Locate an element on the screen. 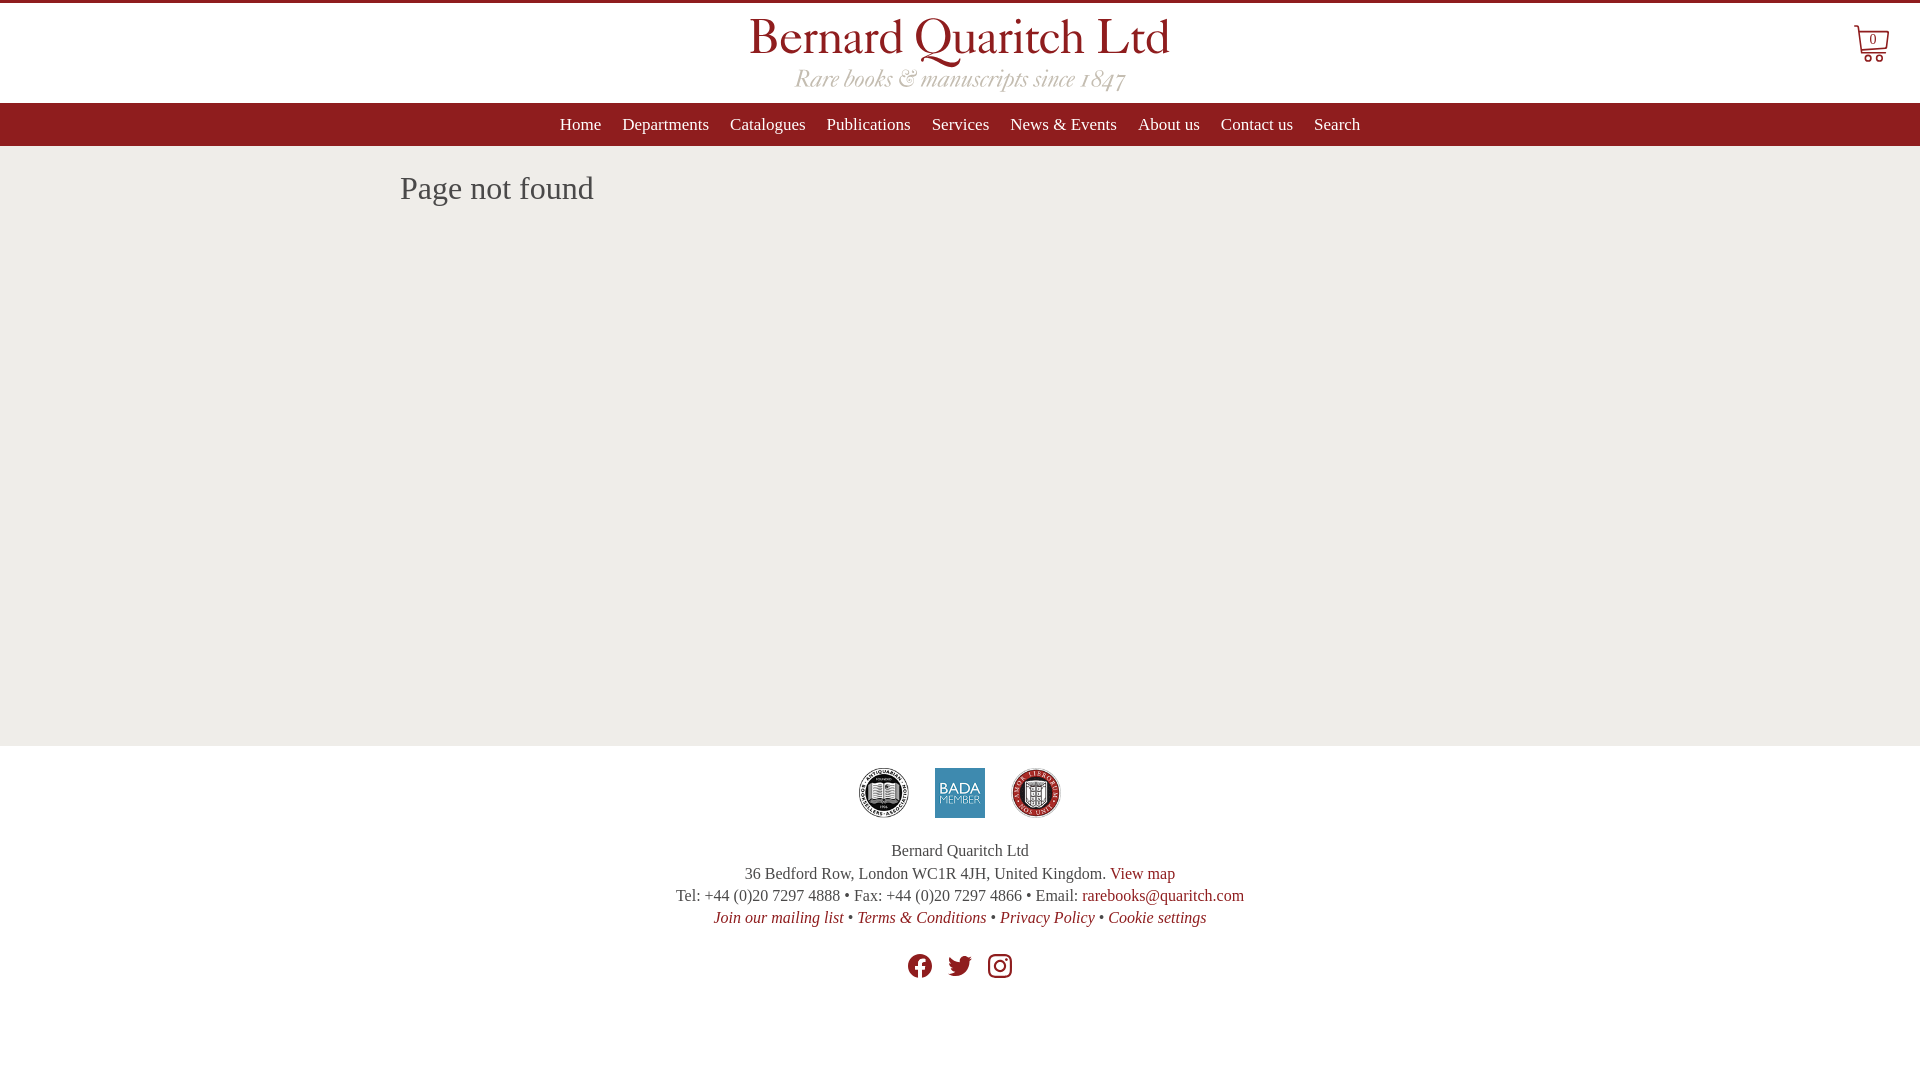  Cookie settings is located at coordinates (1156, 917).